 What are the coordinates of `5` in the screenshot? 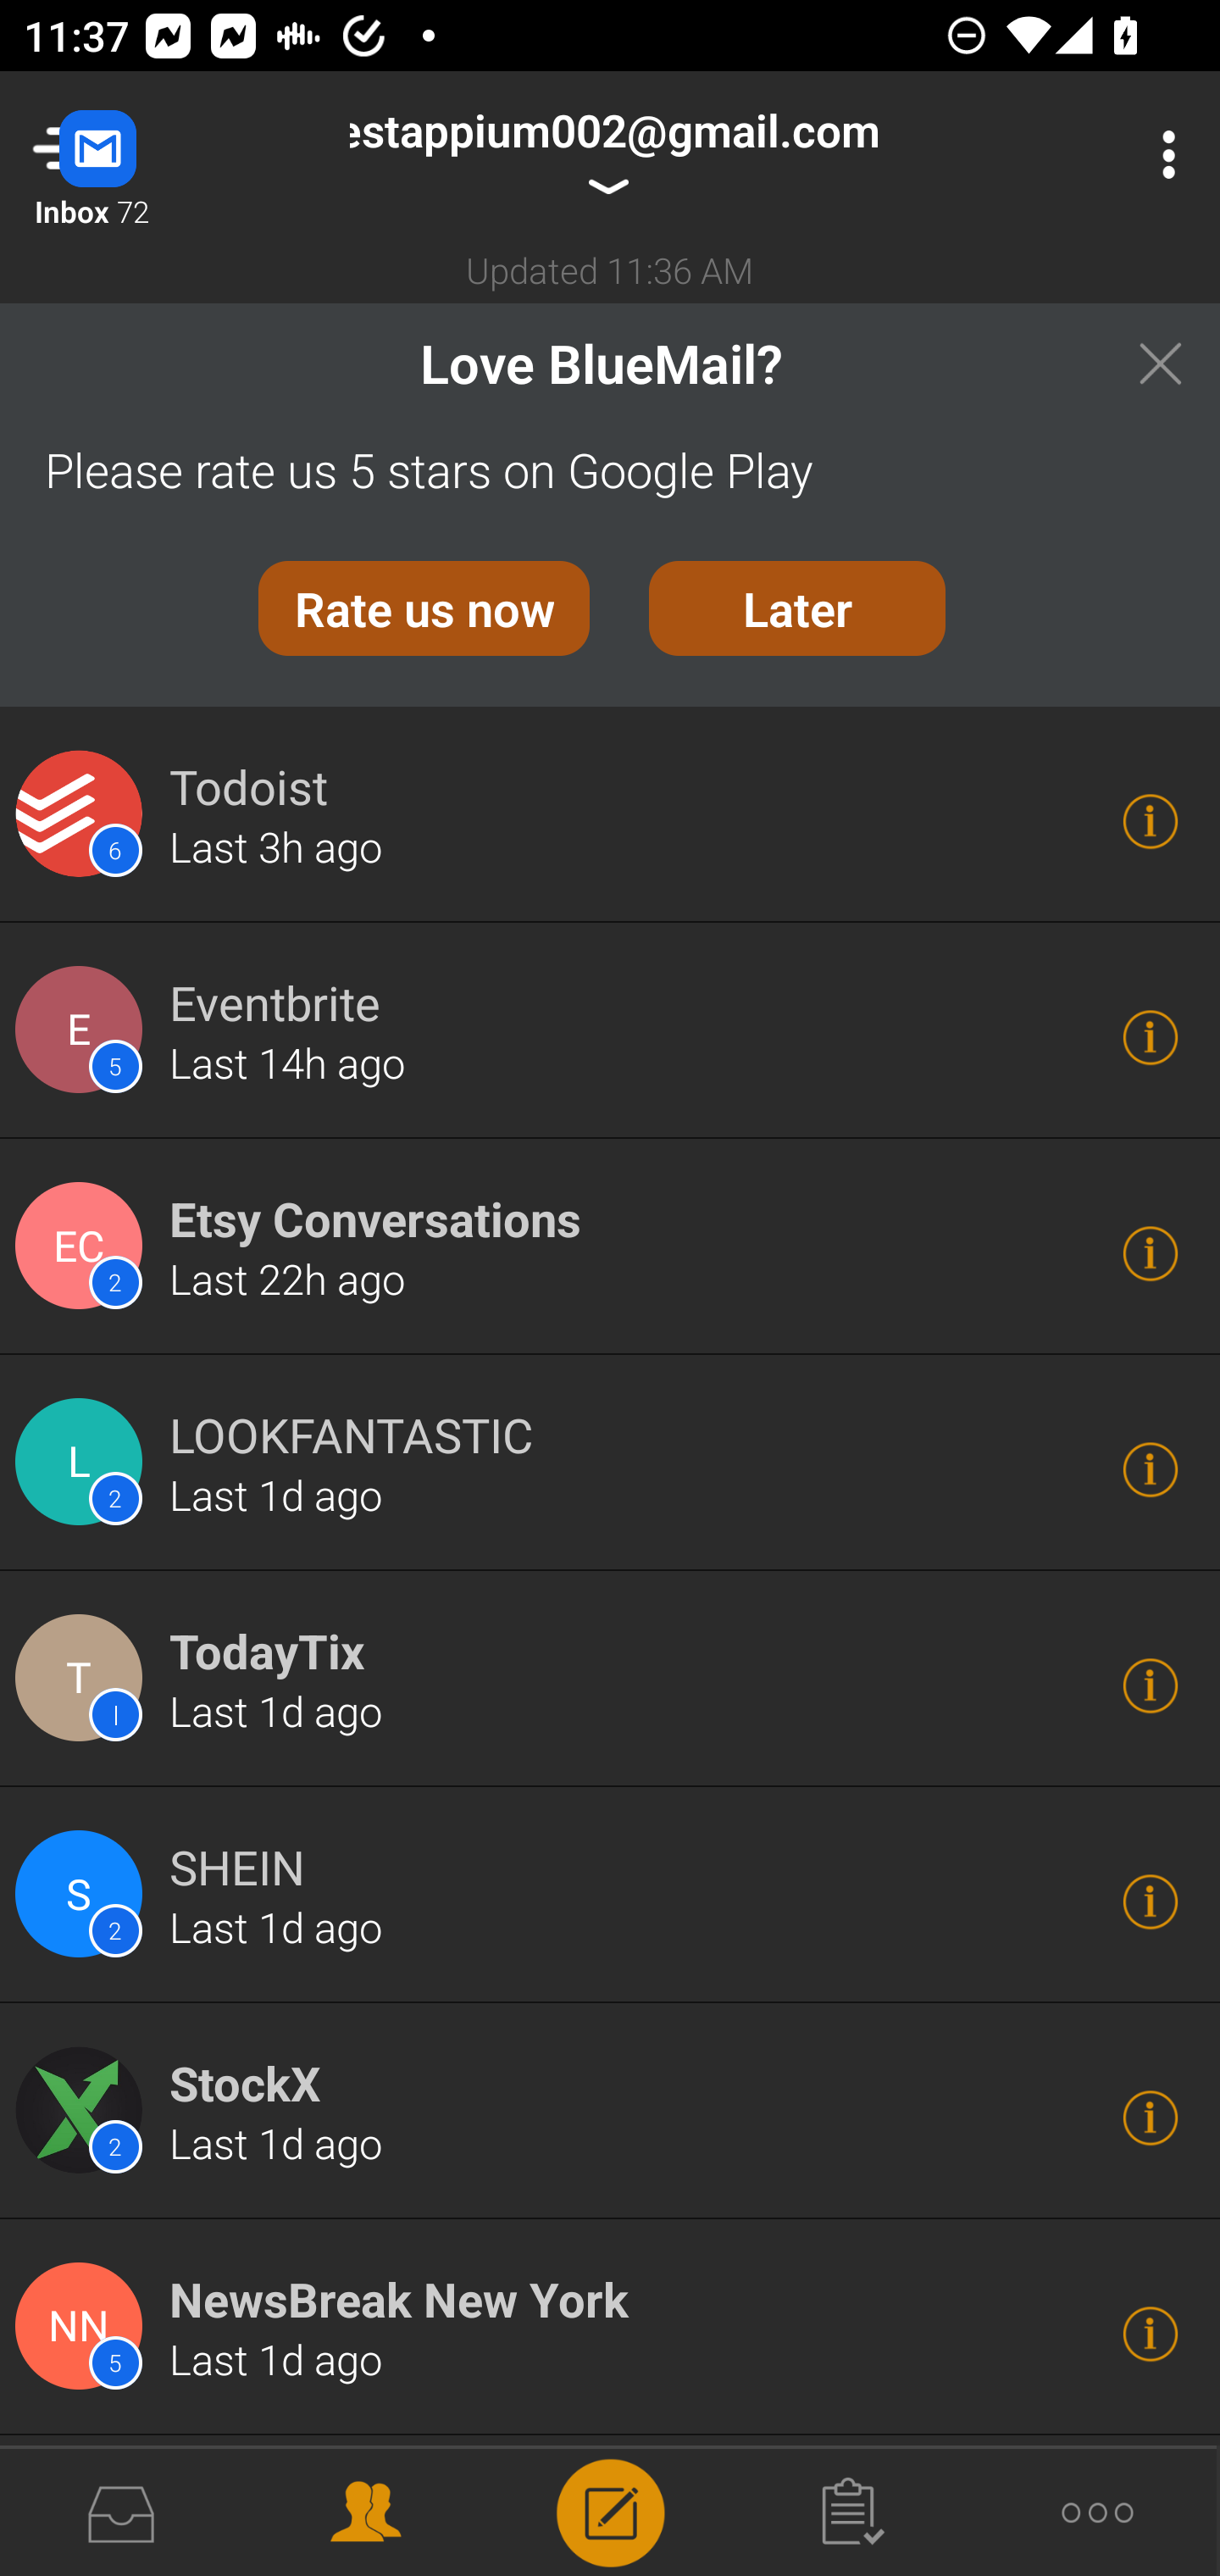 It's located at (83, 1029).